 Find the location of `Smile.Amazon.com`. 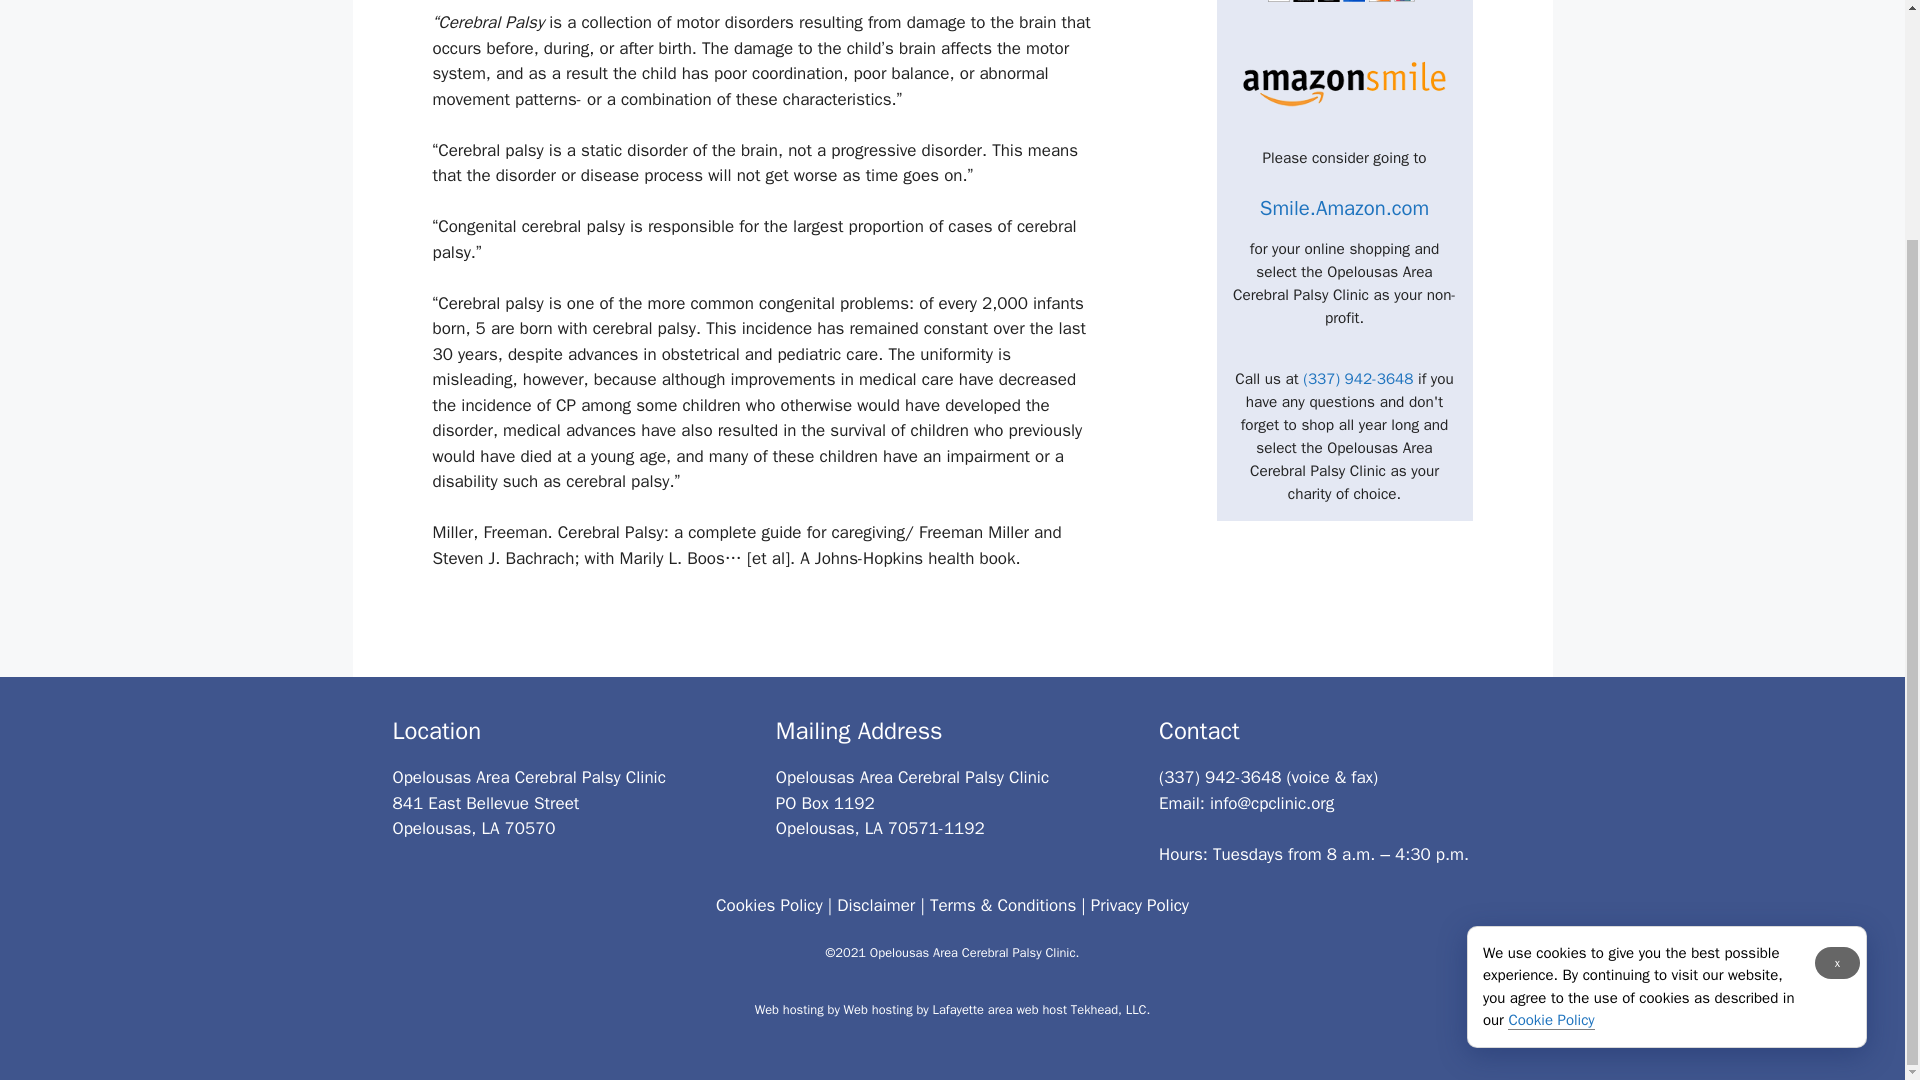

Smile.Amazon.com is located at coordinates (1344, 208).